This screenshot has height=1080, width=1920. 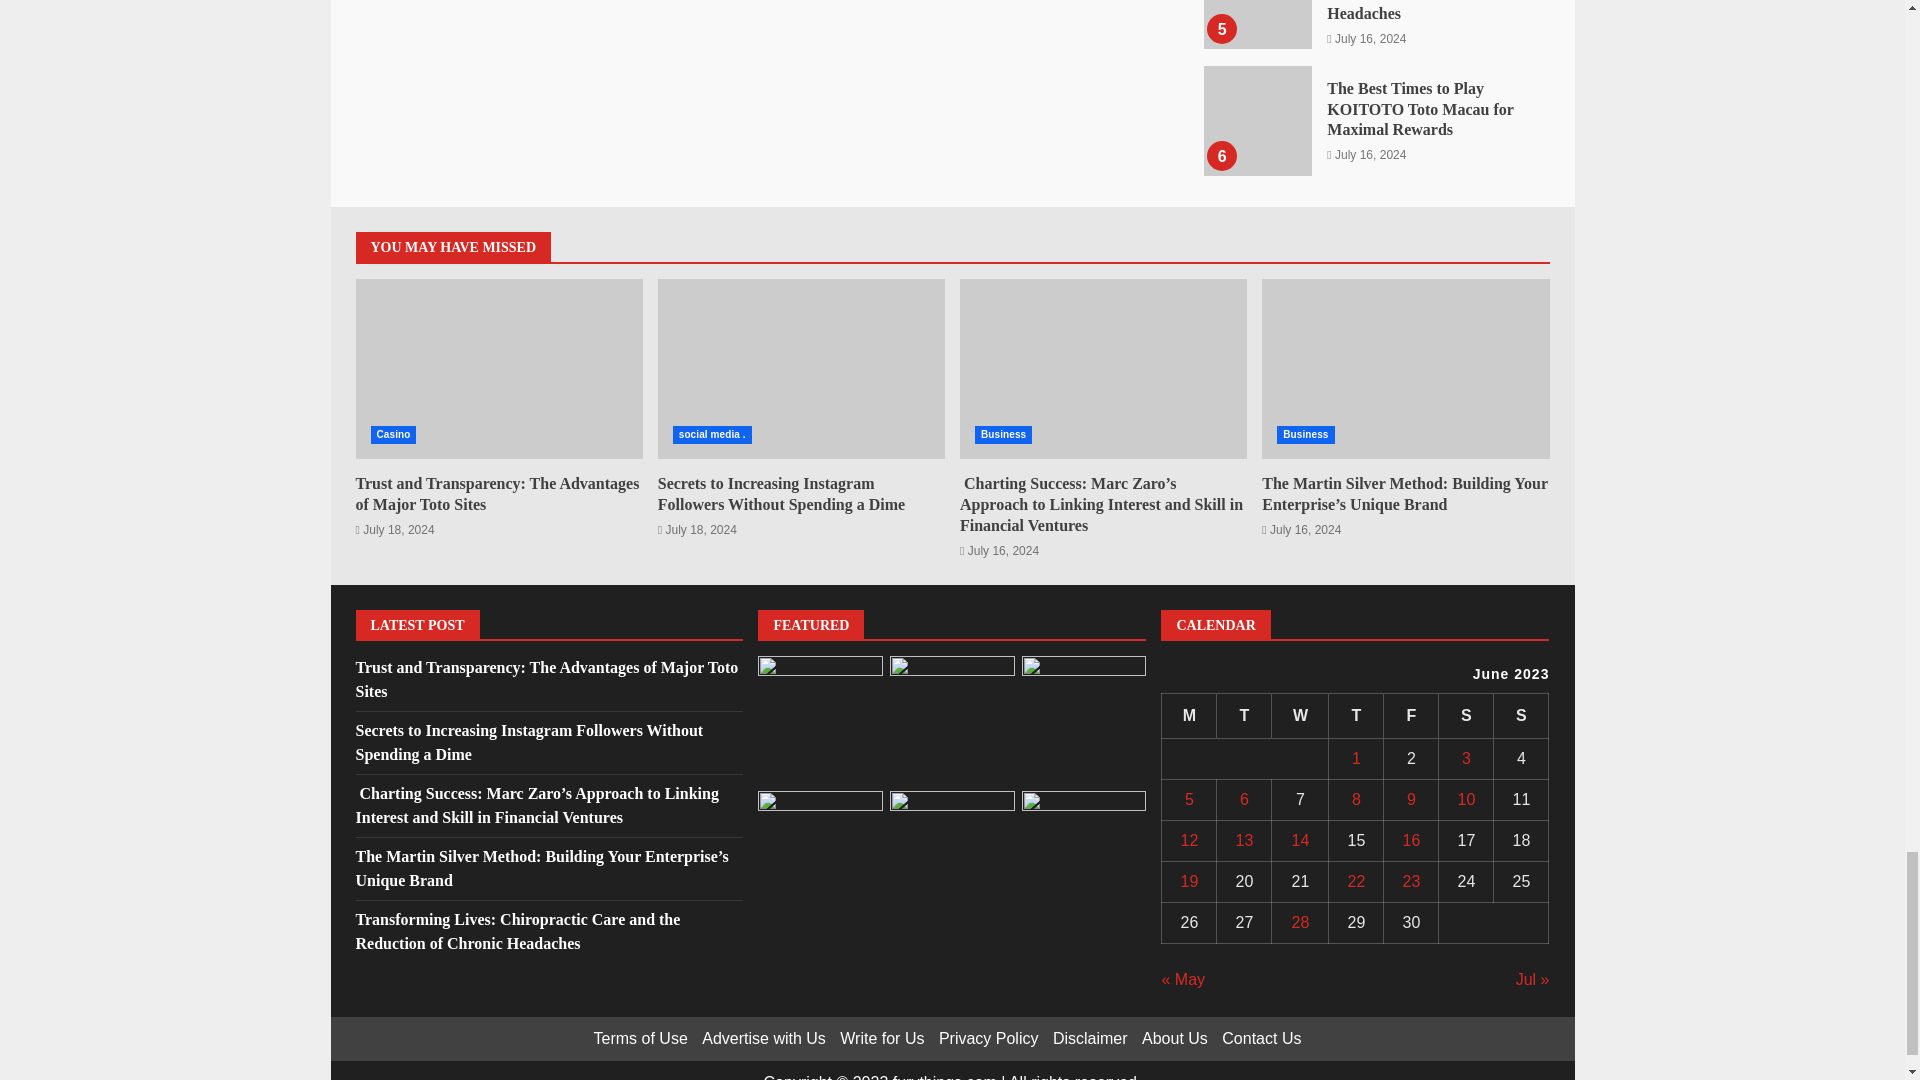 What do you see at coordinates (1466, 716) in the screenshot?
I see `Saturday` at bounding box center [1466, 716].